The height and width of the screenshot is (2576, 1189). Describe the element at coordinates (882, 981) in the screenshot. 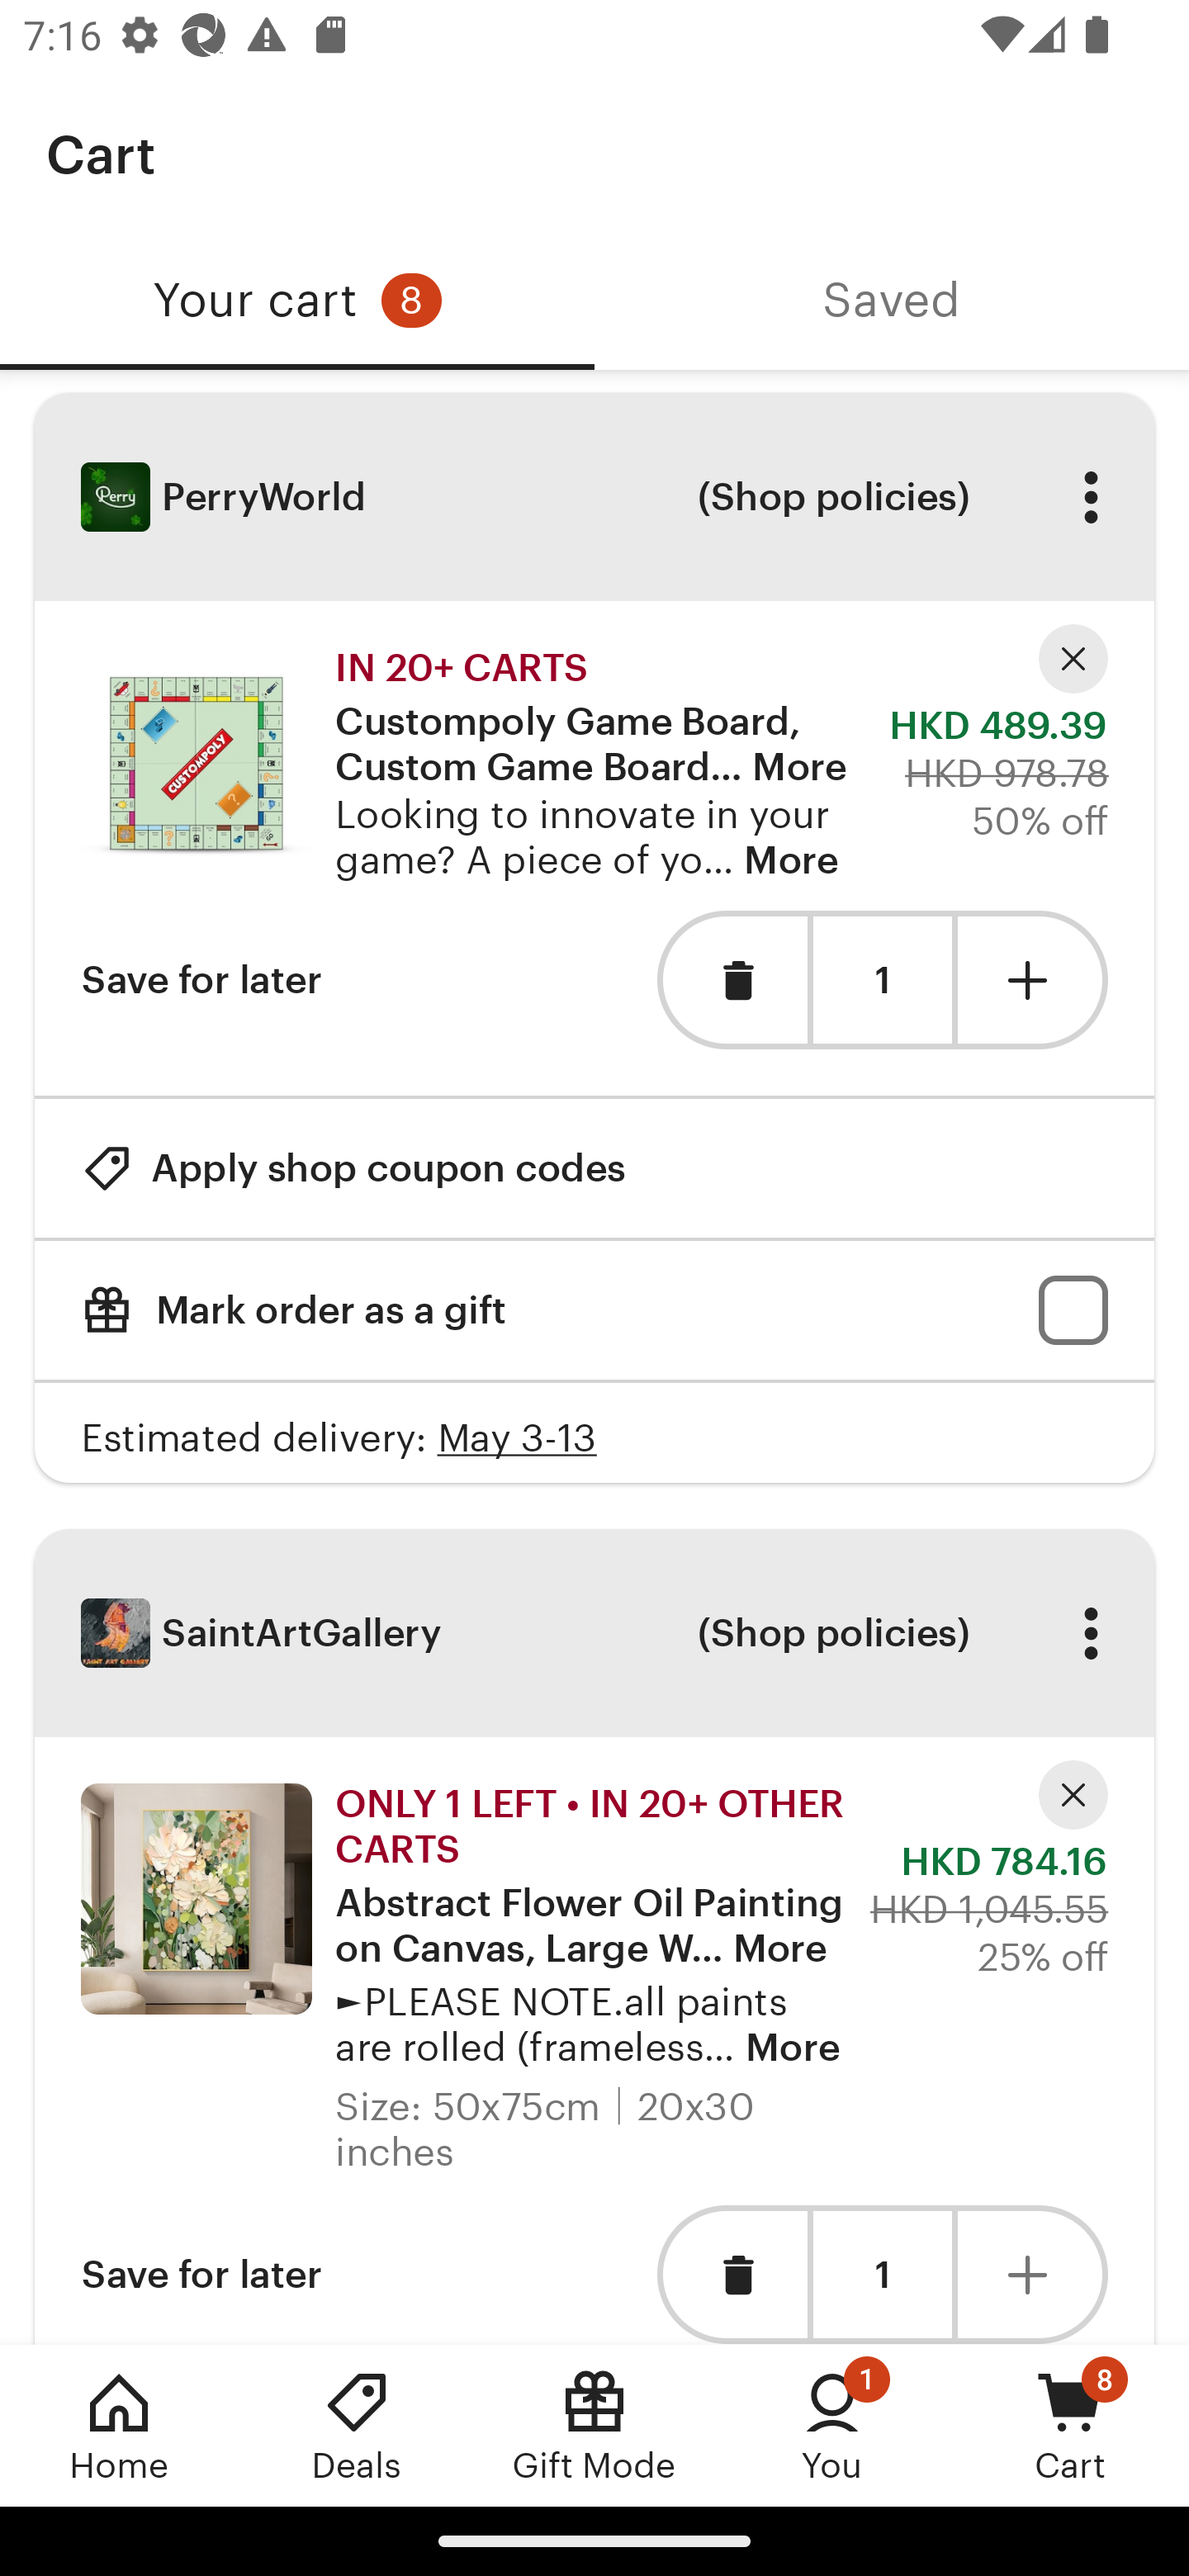

I see `1` at that location.